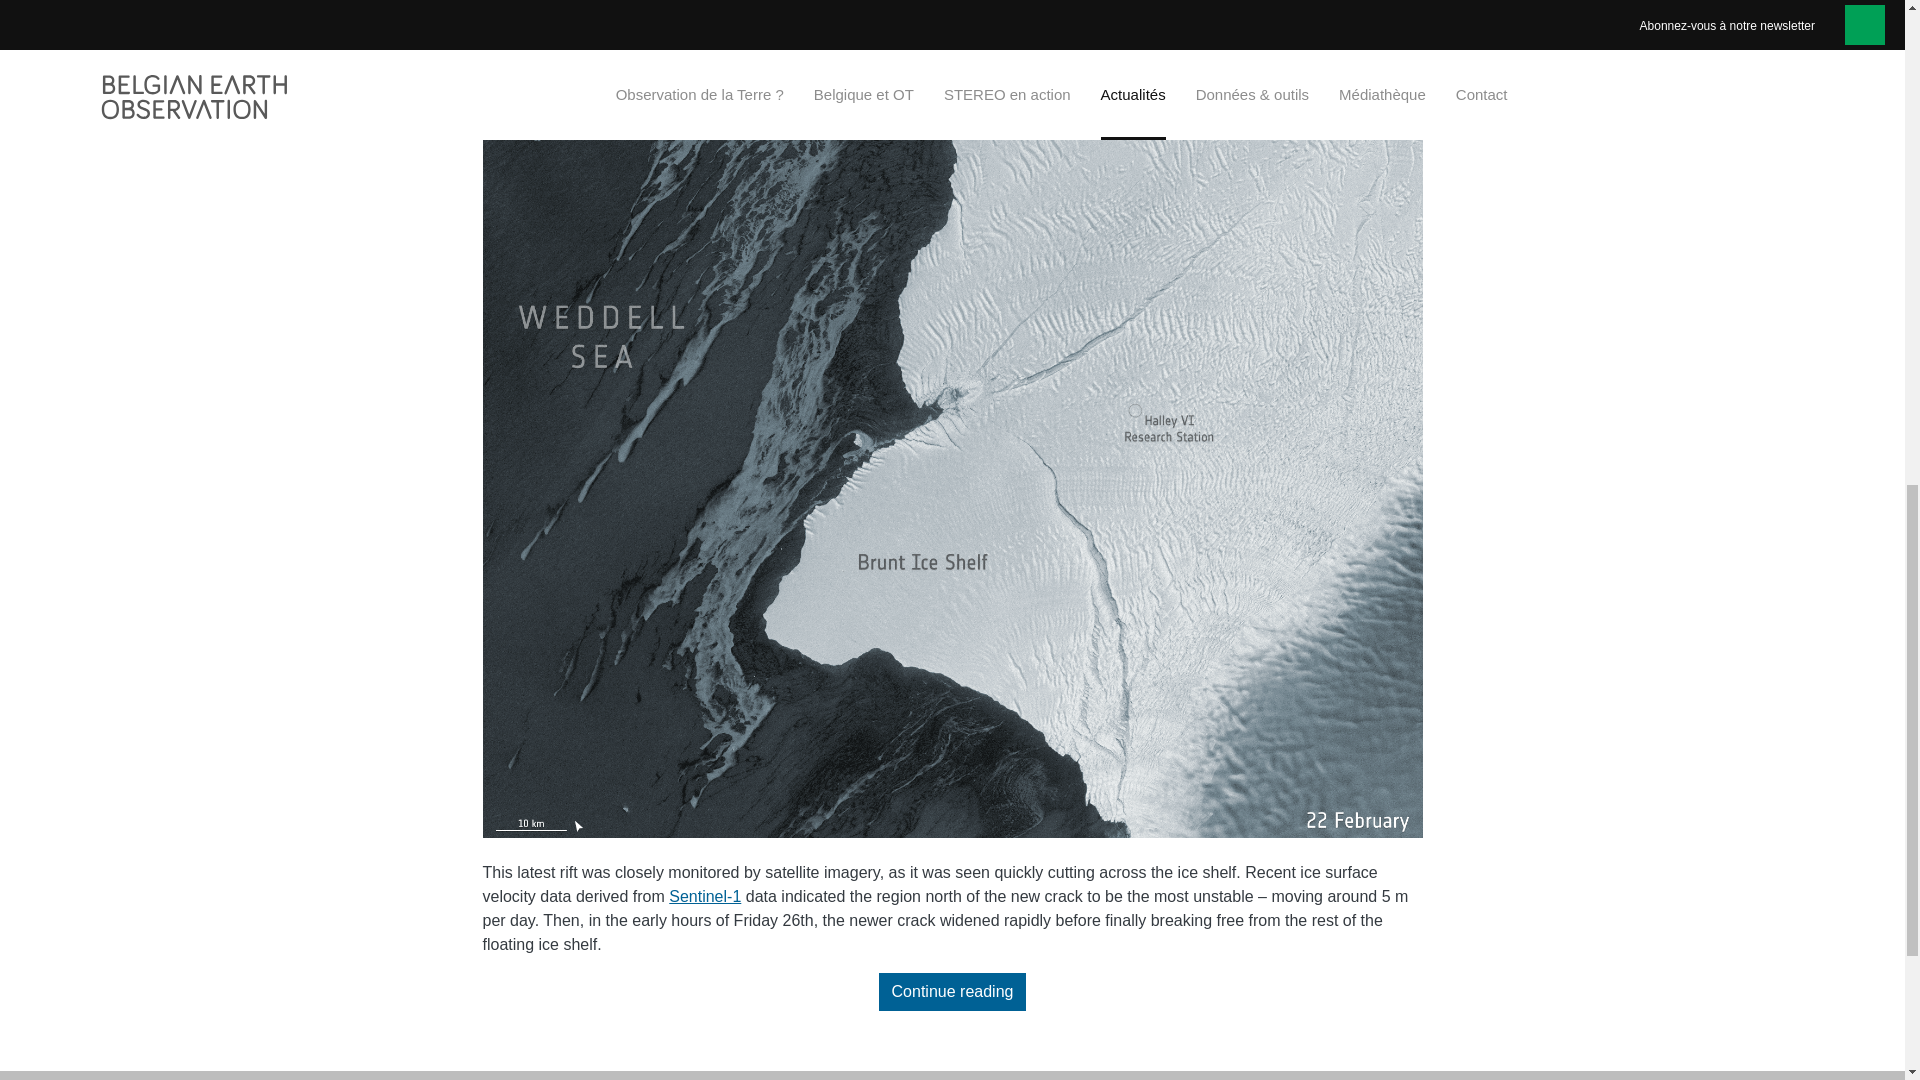 The height and width of the screenshot is (1080, 1920). I want to click on Continue reading, so click(953, 992).